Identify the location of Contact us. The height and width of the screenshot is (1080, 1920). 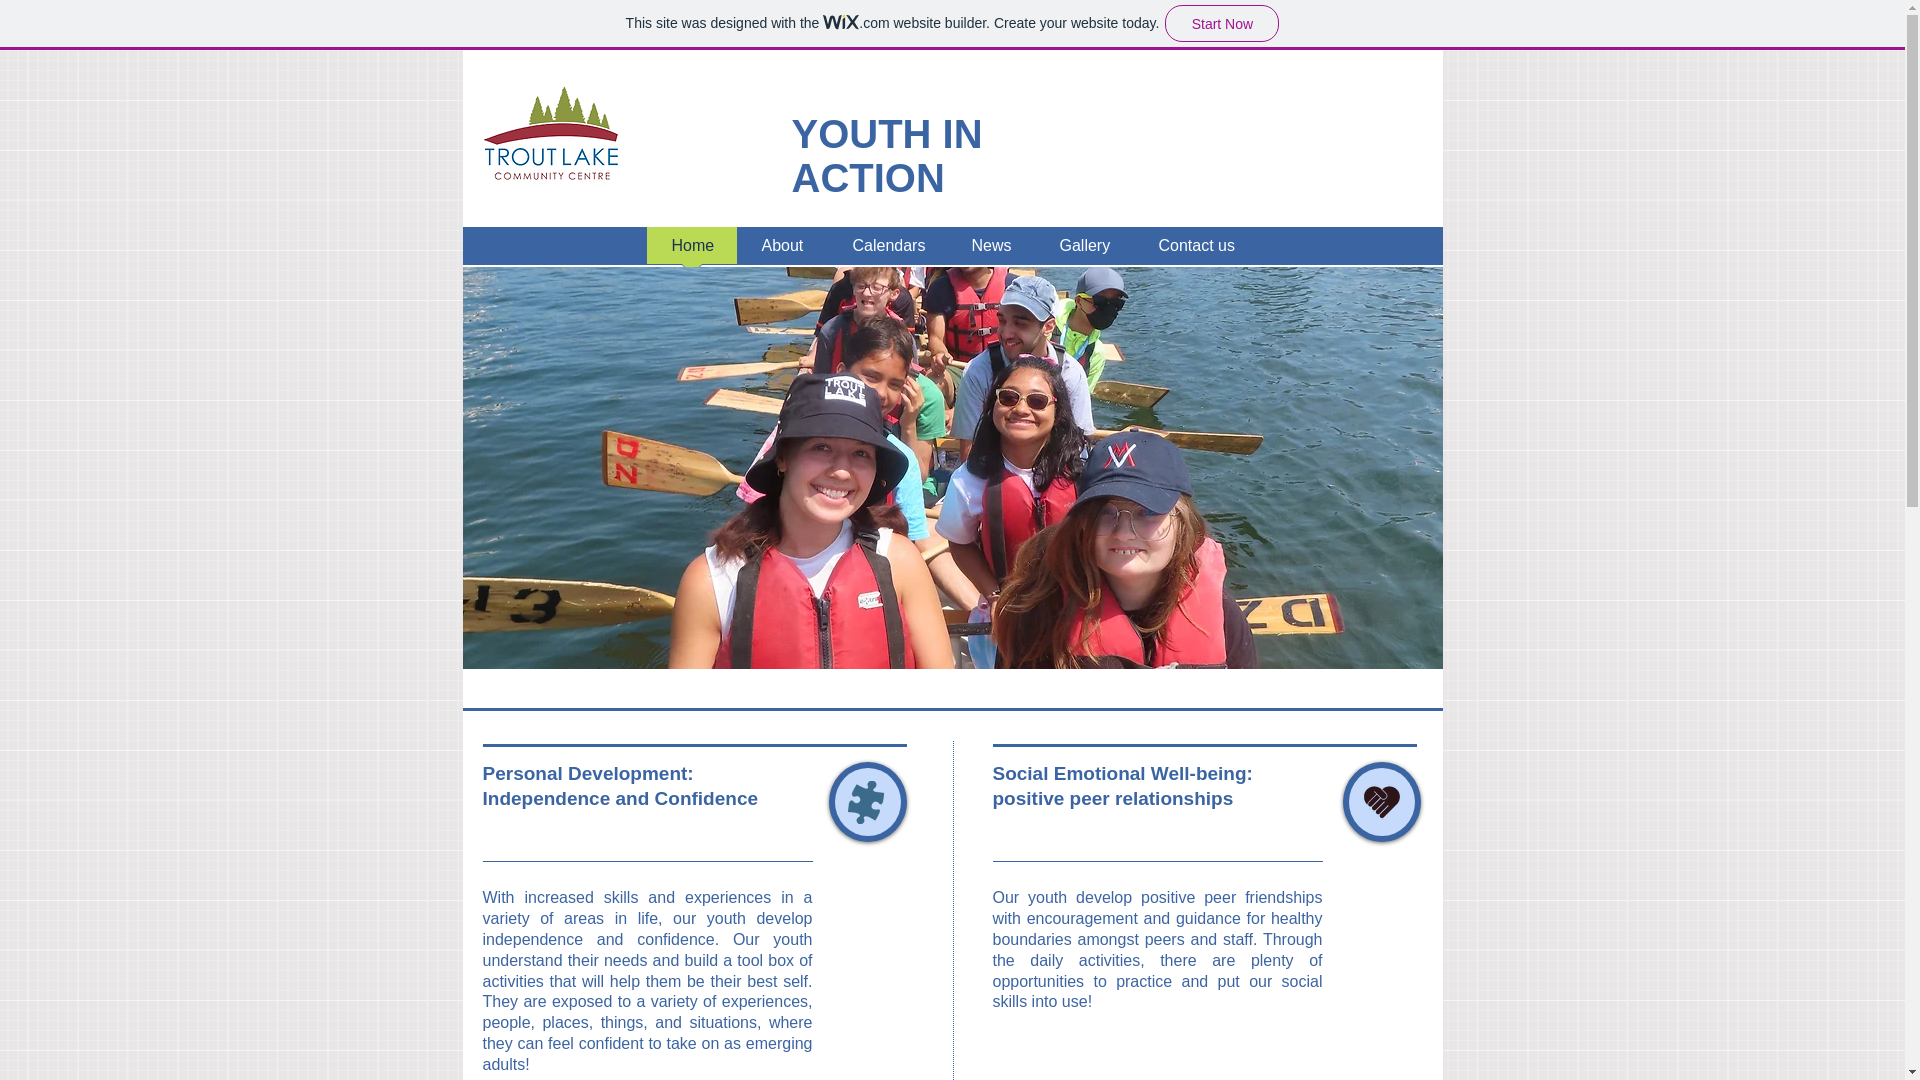
(1196, 251).